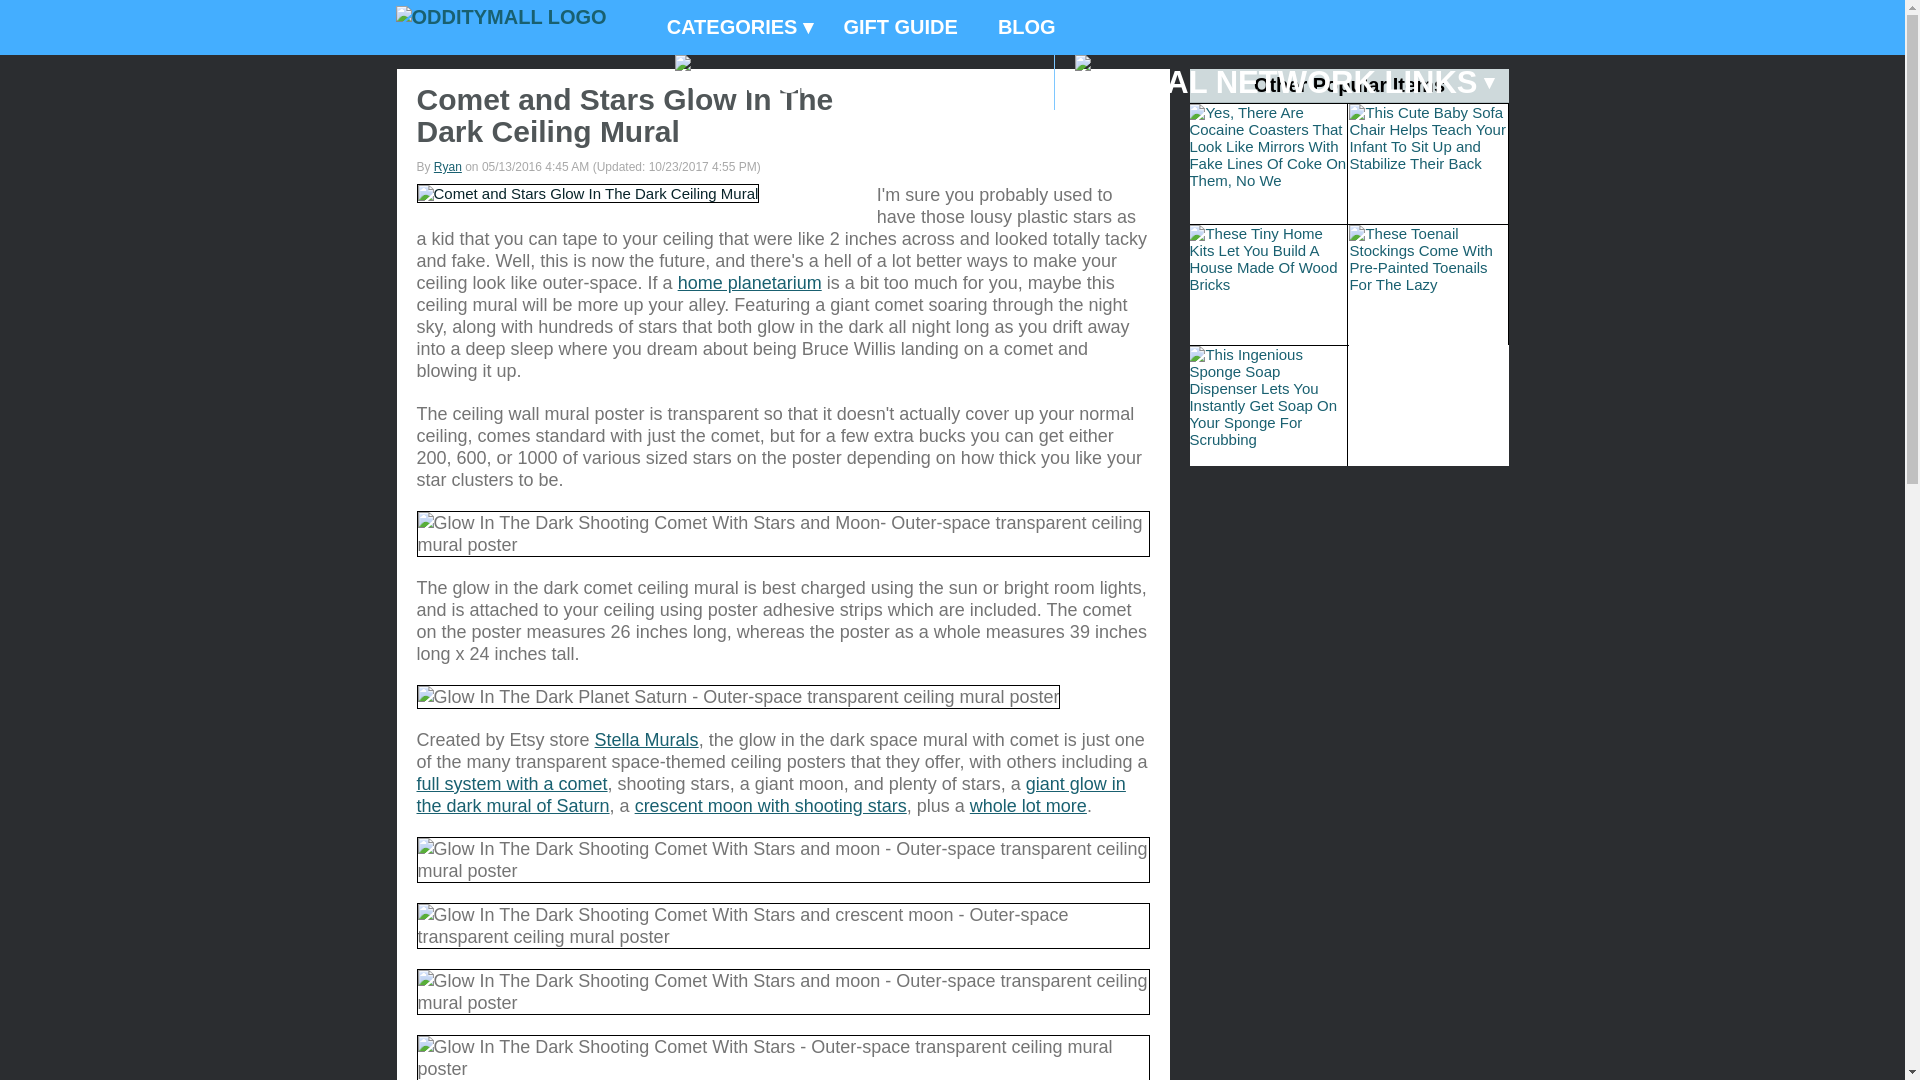 Image resolution: width=1920 pixels, height=1080 pixels. I want to click on Comet and Stars Glow In The Dark Ceiling Mural, so click(587, 193).